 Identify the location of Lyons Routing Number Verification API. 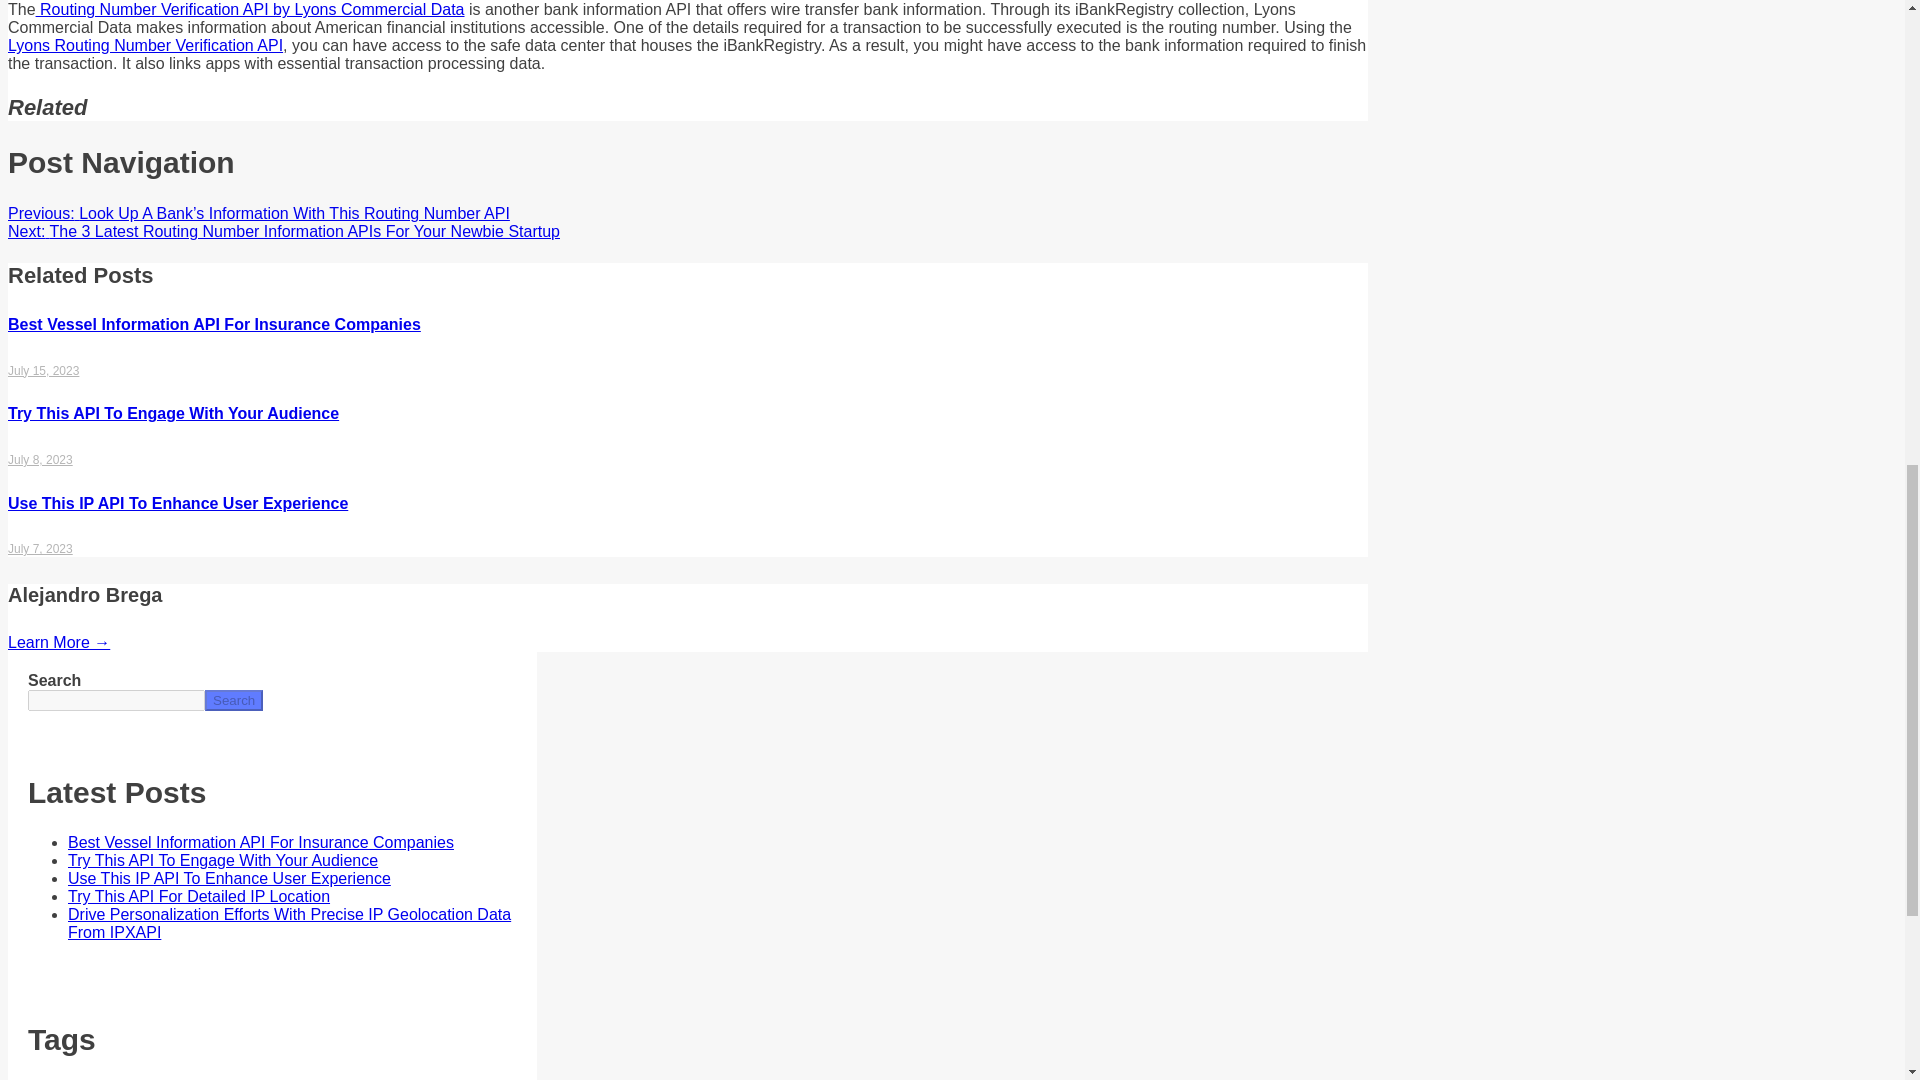
(144, 45).